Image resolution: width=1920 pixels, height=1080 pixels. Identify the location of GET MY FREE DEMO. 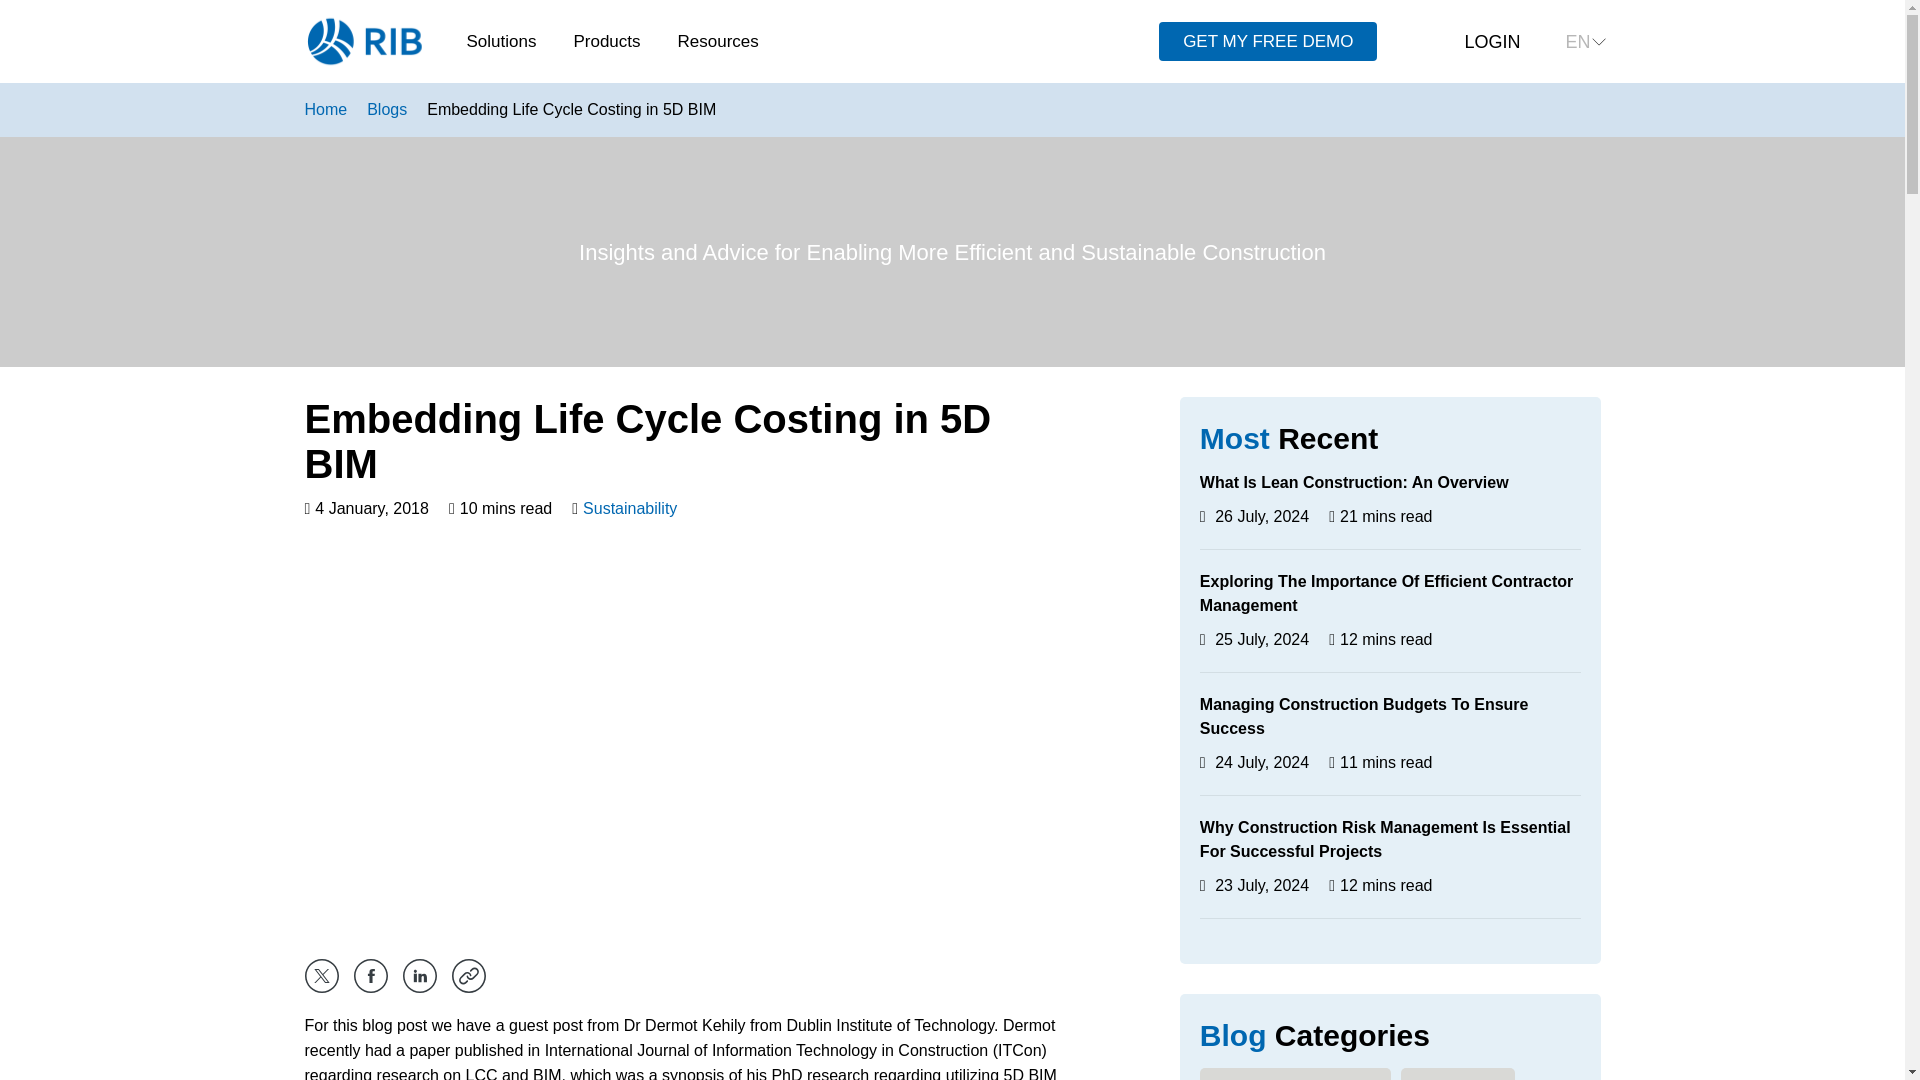
(1268, 41).